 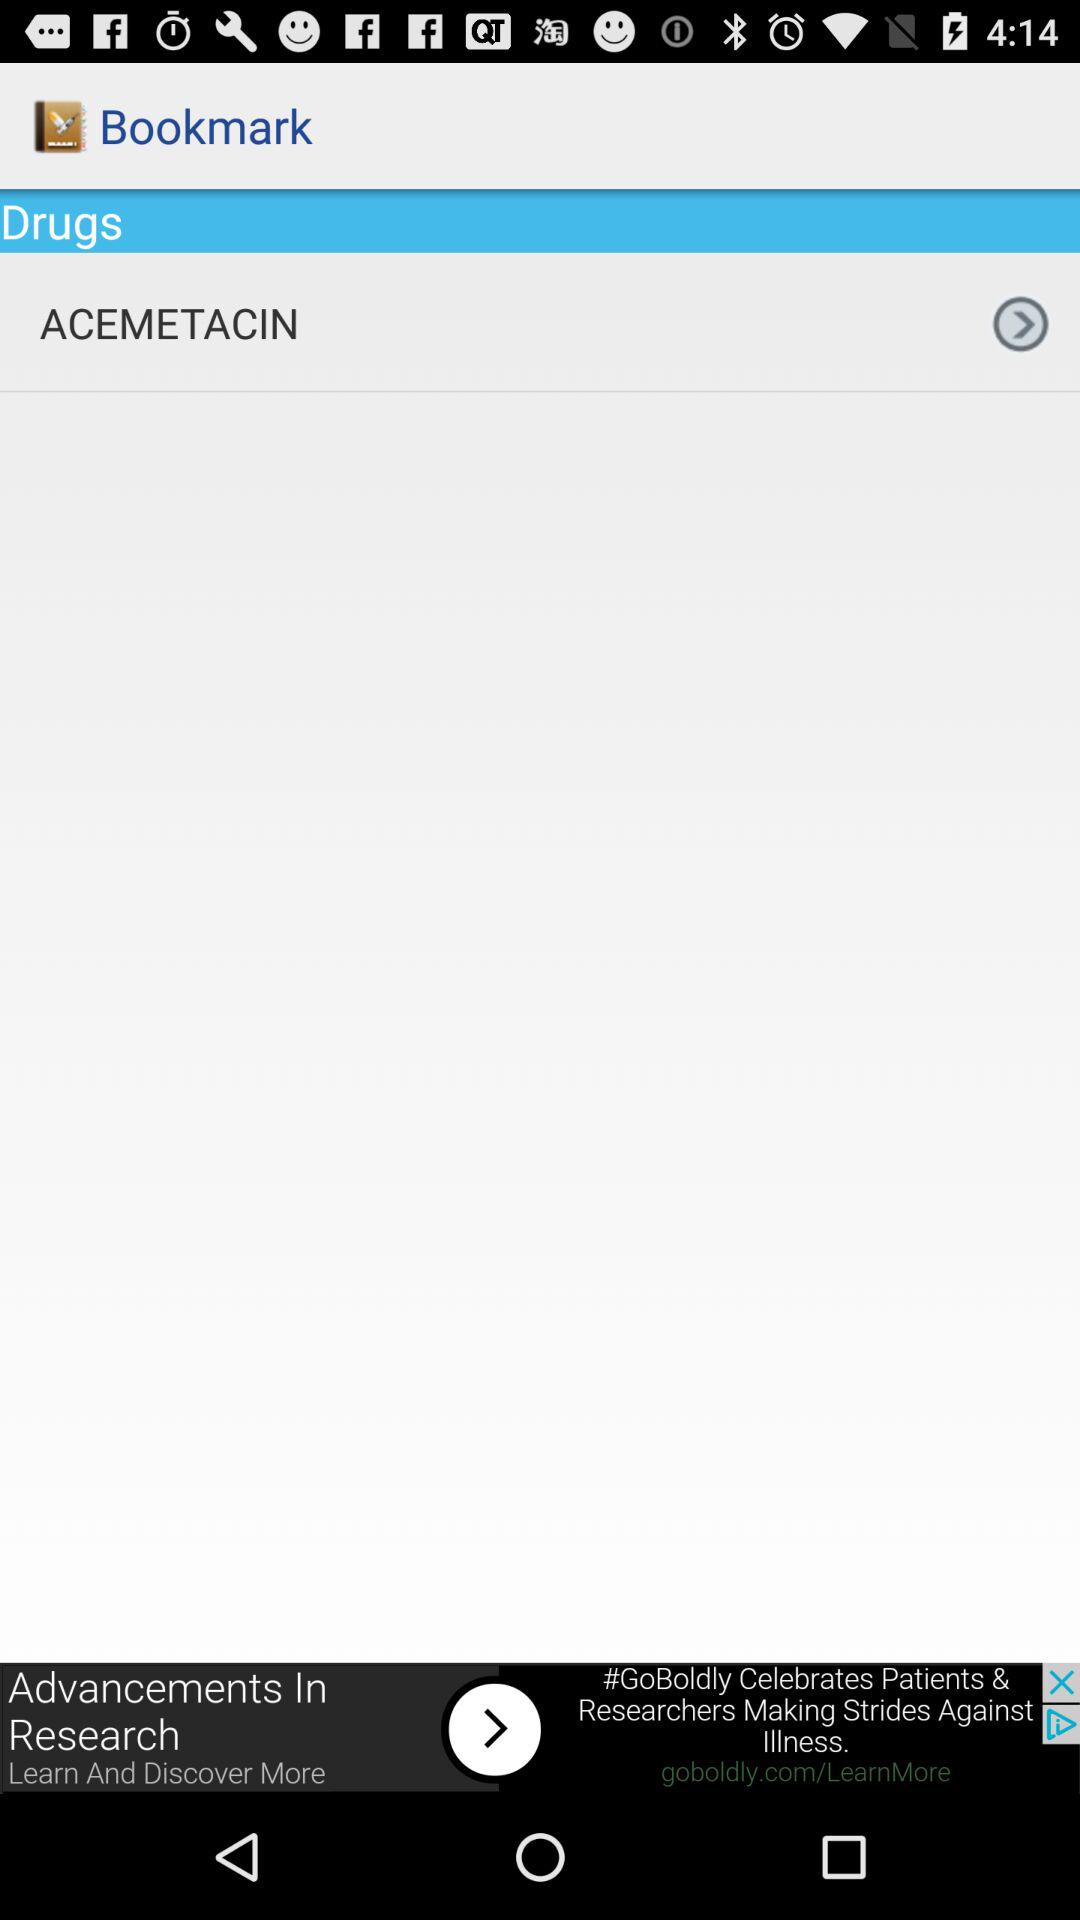 What do you see at coordinates (540, 1728) in the screenshot?
I see `click for more info` at bounding box center [540, 1728].